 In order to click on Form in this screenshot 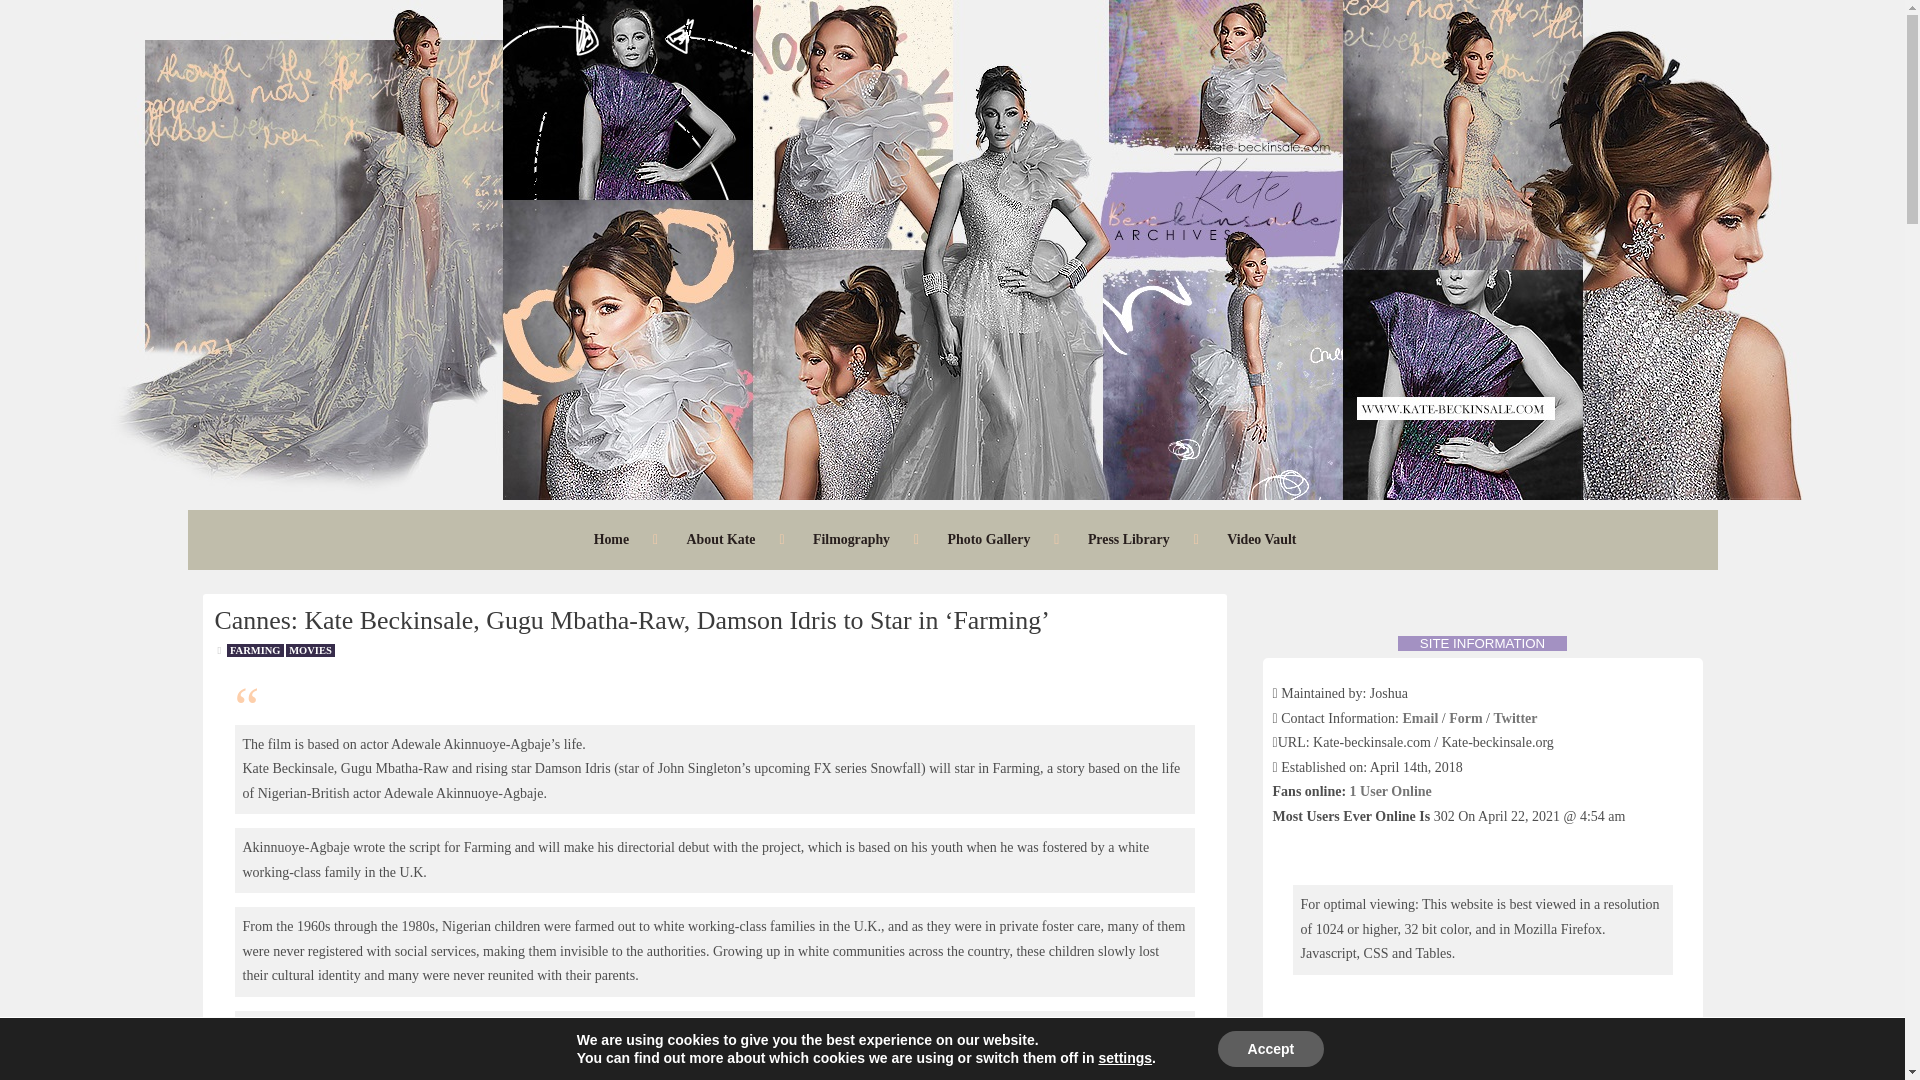, I will do `click(1466, 718)`.